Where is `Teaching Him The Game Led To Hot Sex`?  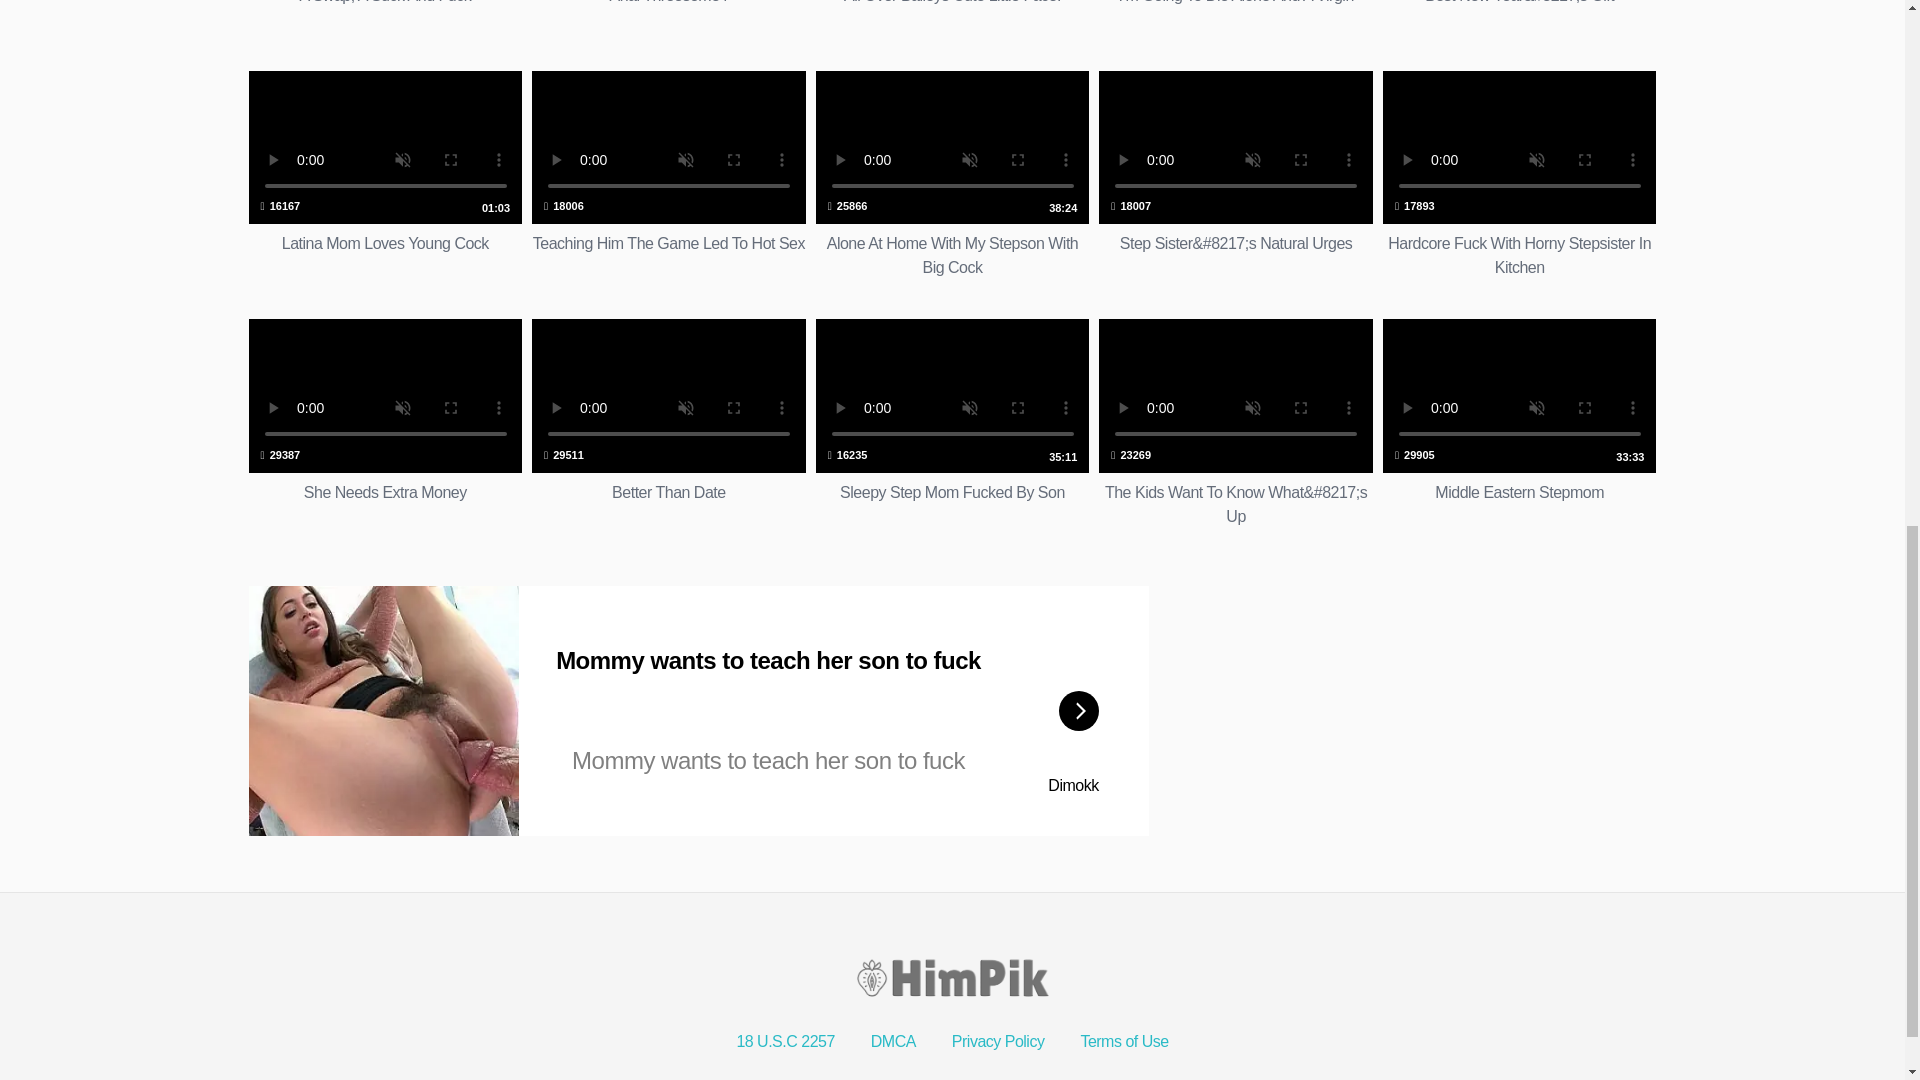 Teaching Him The Game Led To Hot Sex is located at coordinates (1123, 1040).